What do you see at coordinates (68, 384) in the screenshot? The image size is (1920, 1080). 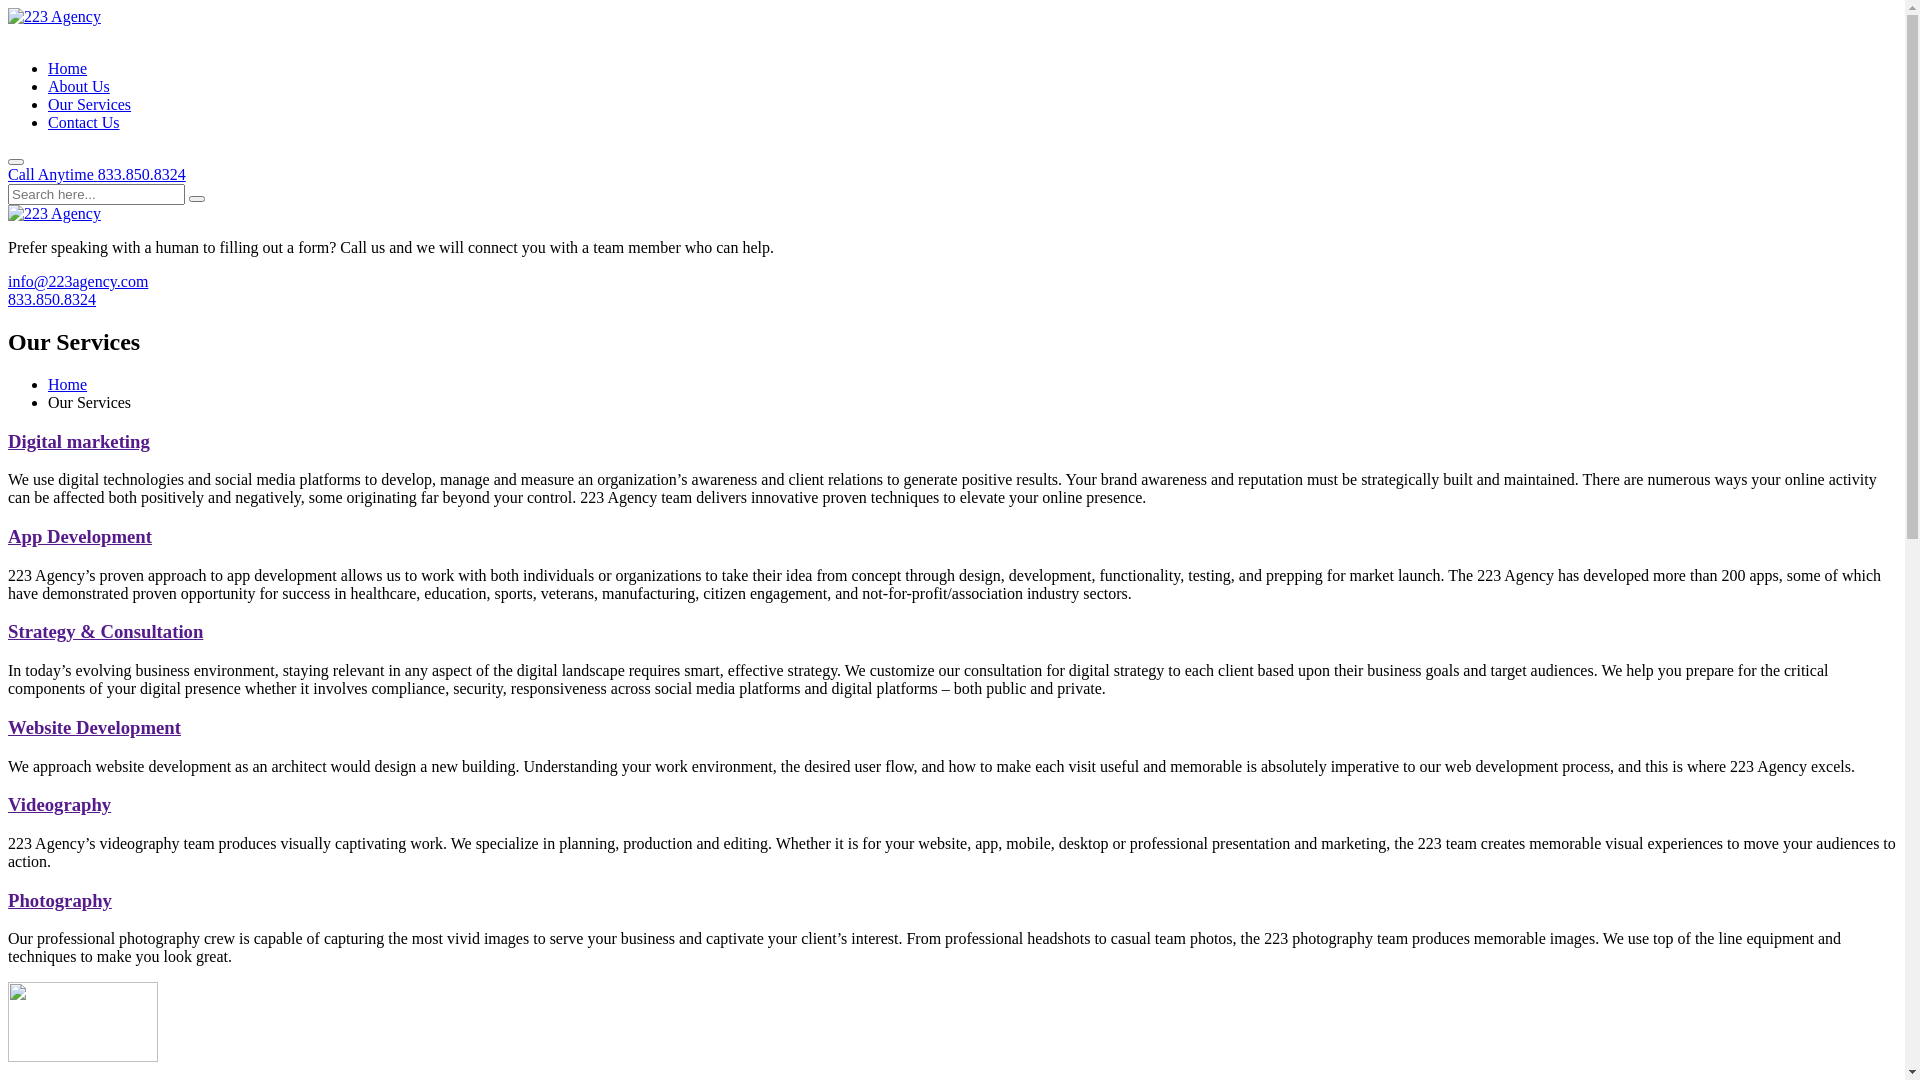 I see `Home` at bounding box center [68, 384].